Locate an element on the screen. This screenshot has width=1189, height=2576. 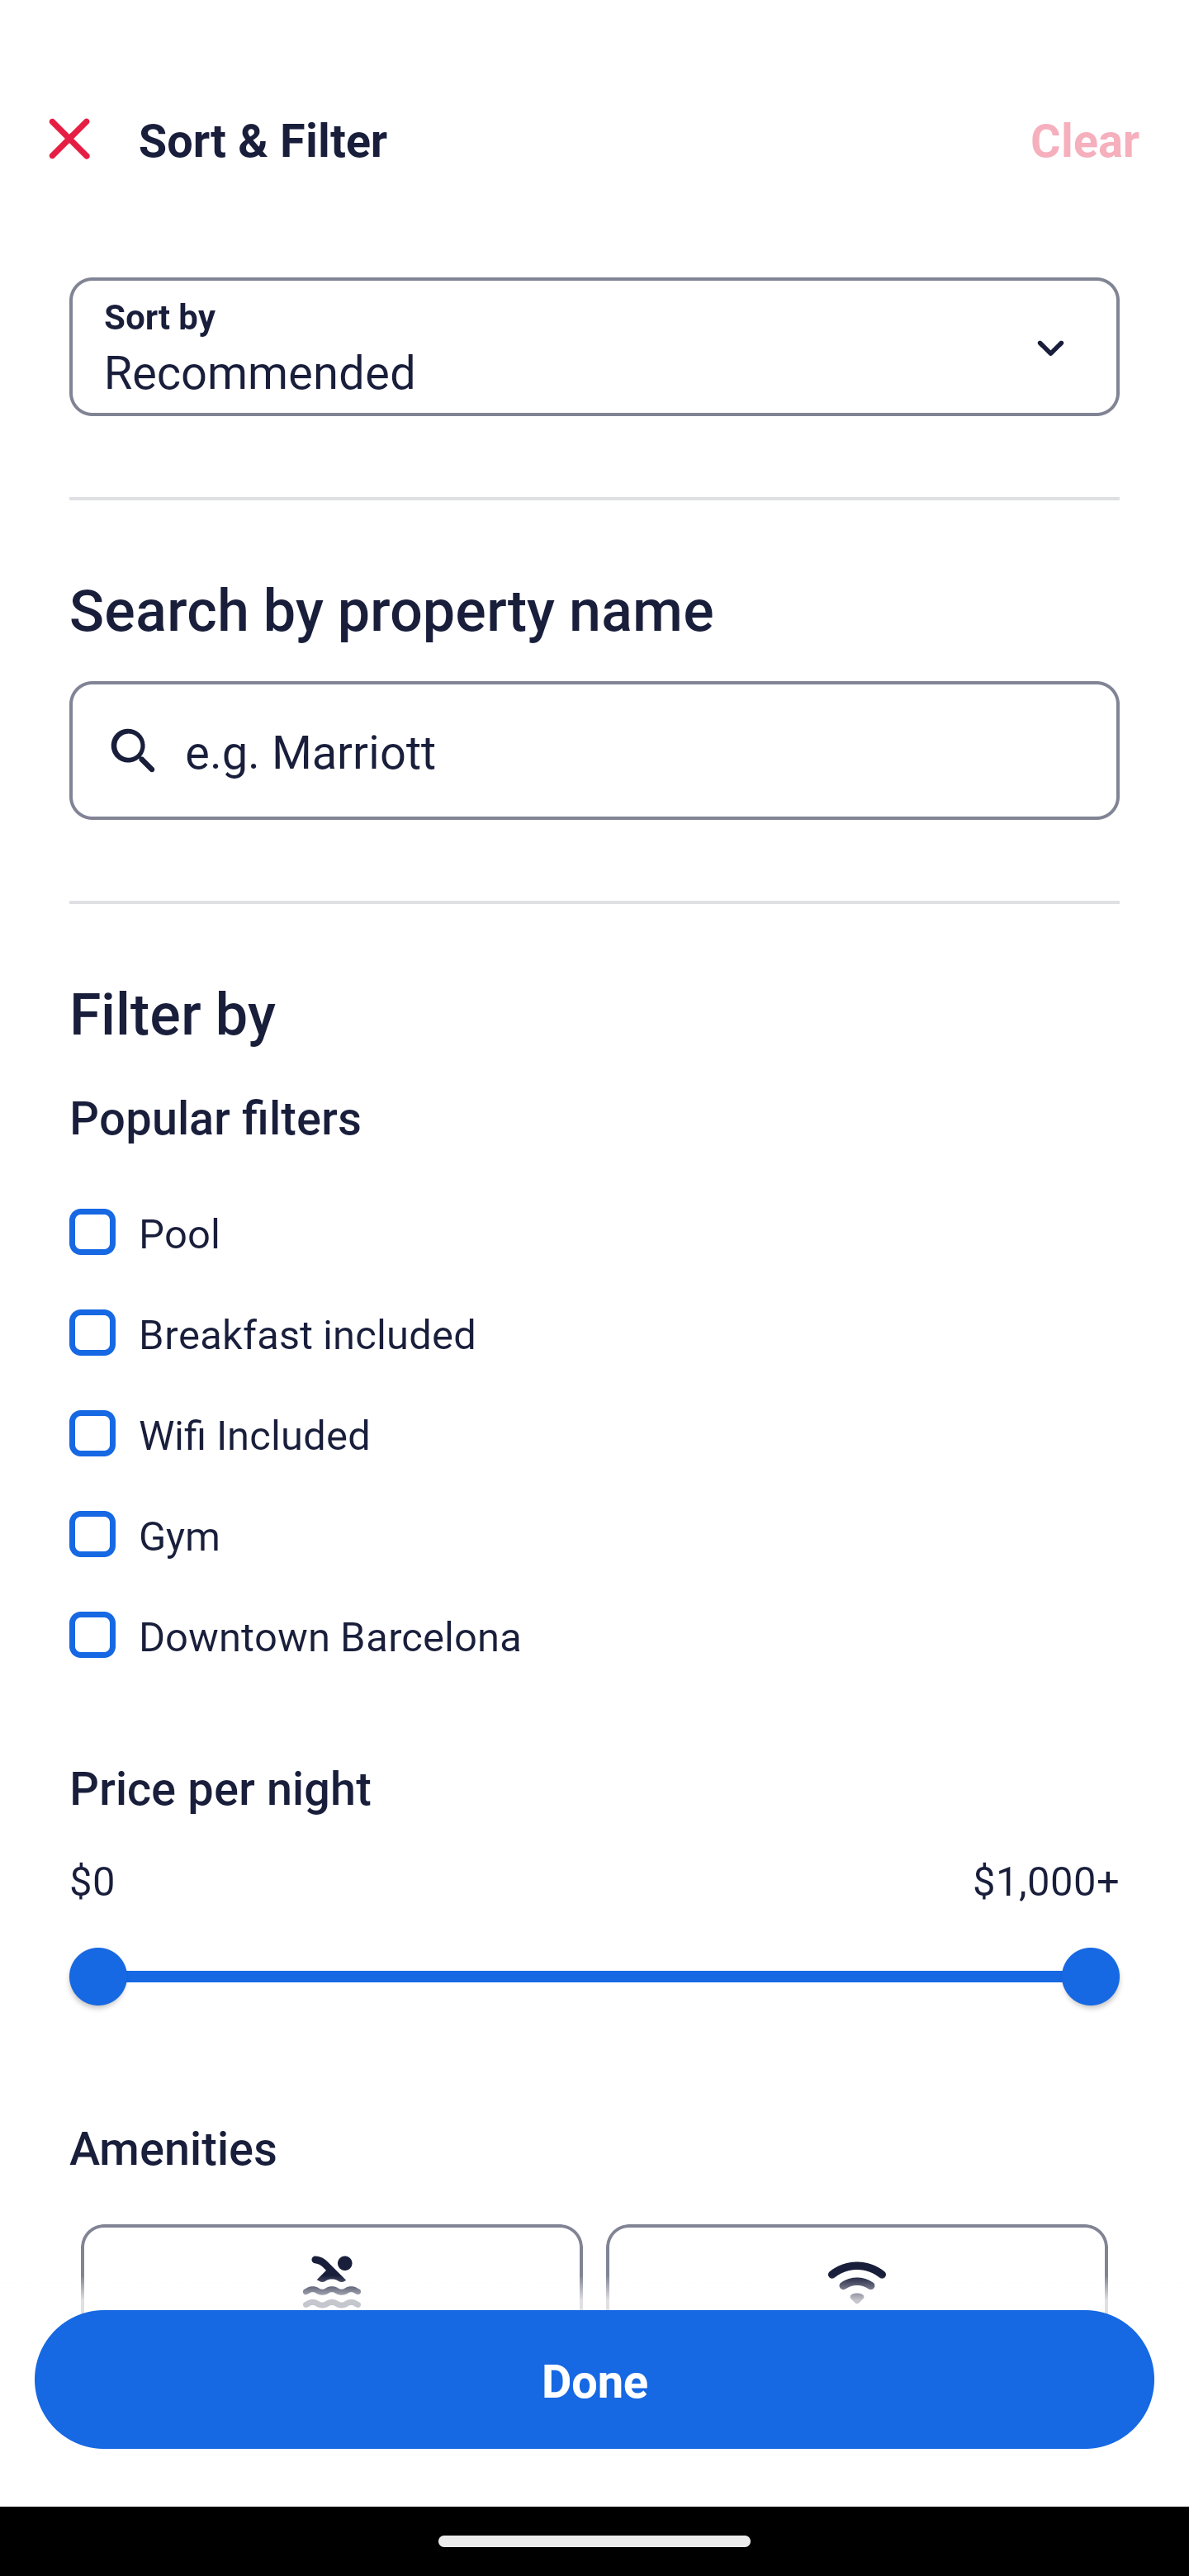
Apply and close Sort and Filter Done is located at coordinates (594, 2379).